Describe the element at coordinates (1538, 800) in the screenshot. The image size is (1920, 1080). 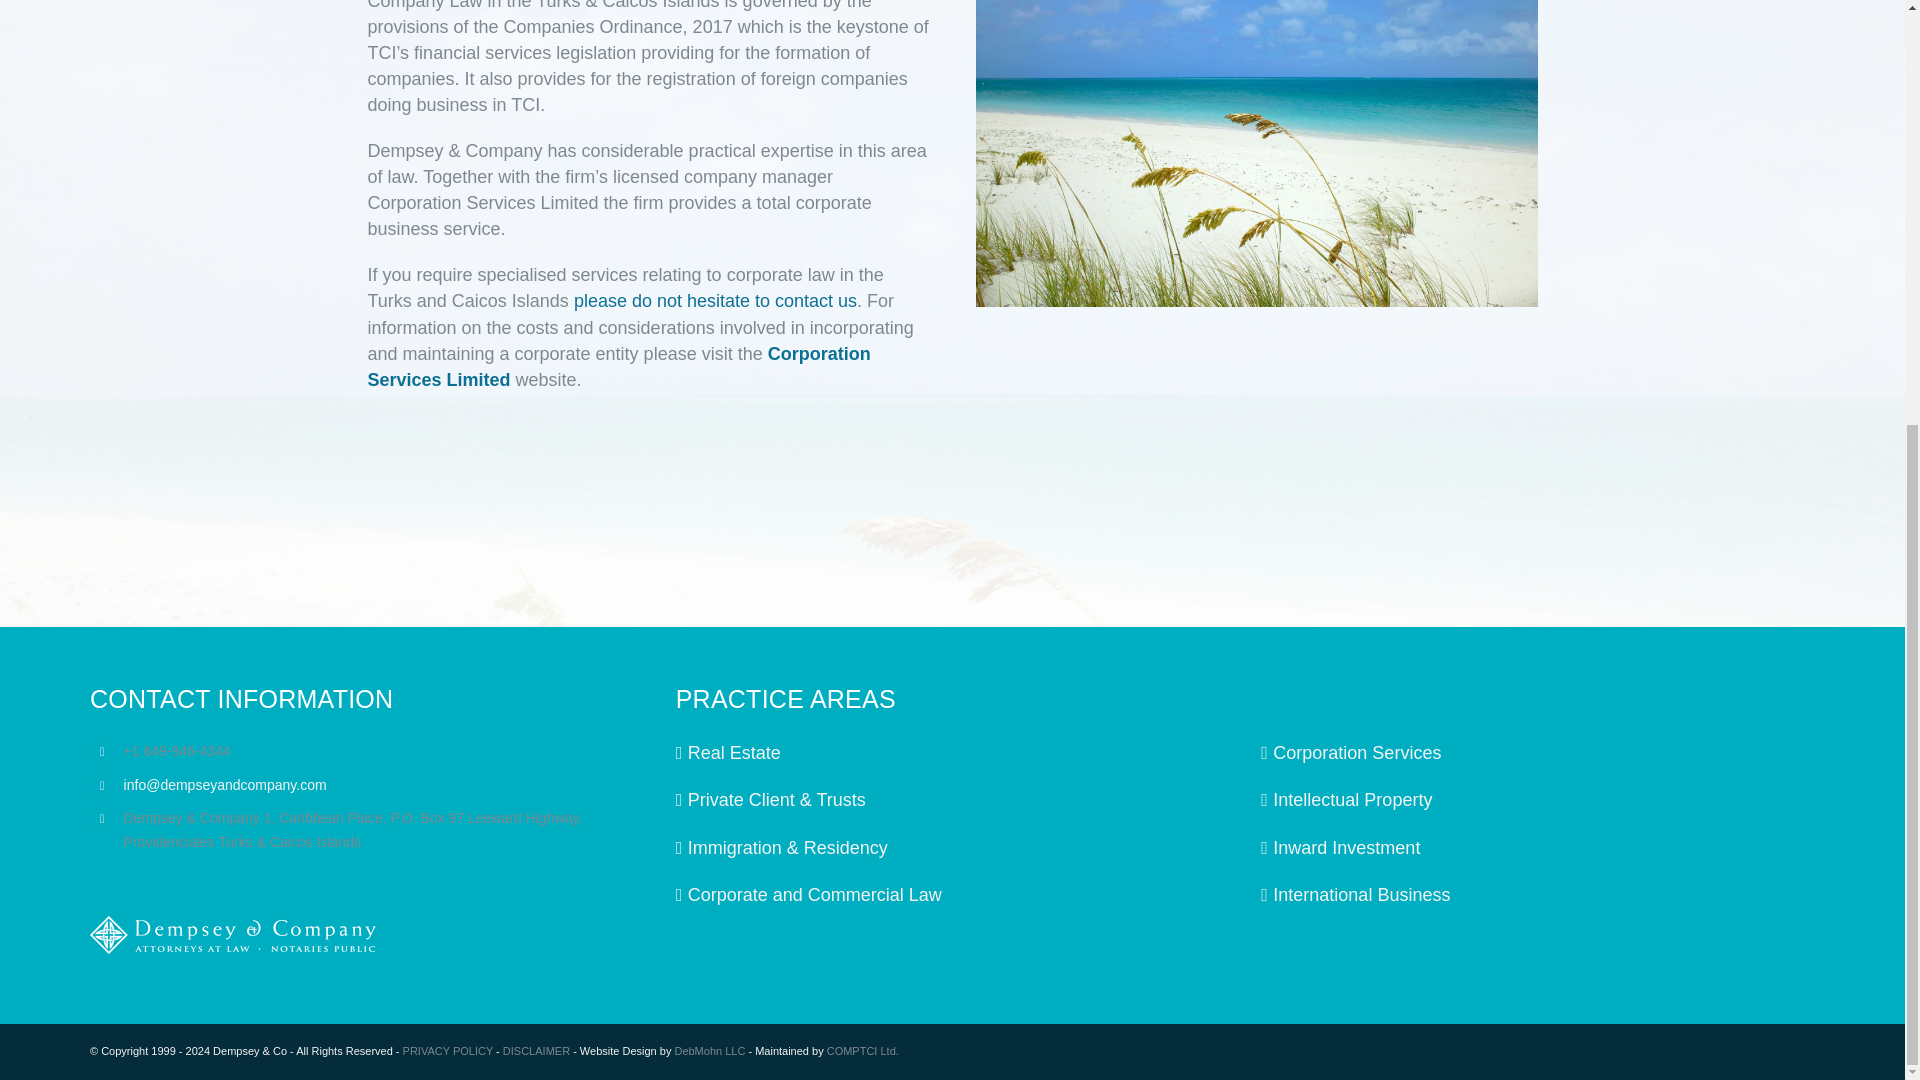
I see `Intellectual Property` at that location.